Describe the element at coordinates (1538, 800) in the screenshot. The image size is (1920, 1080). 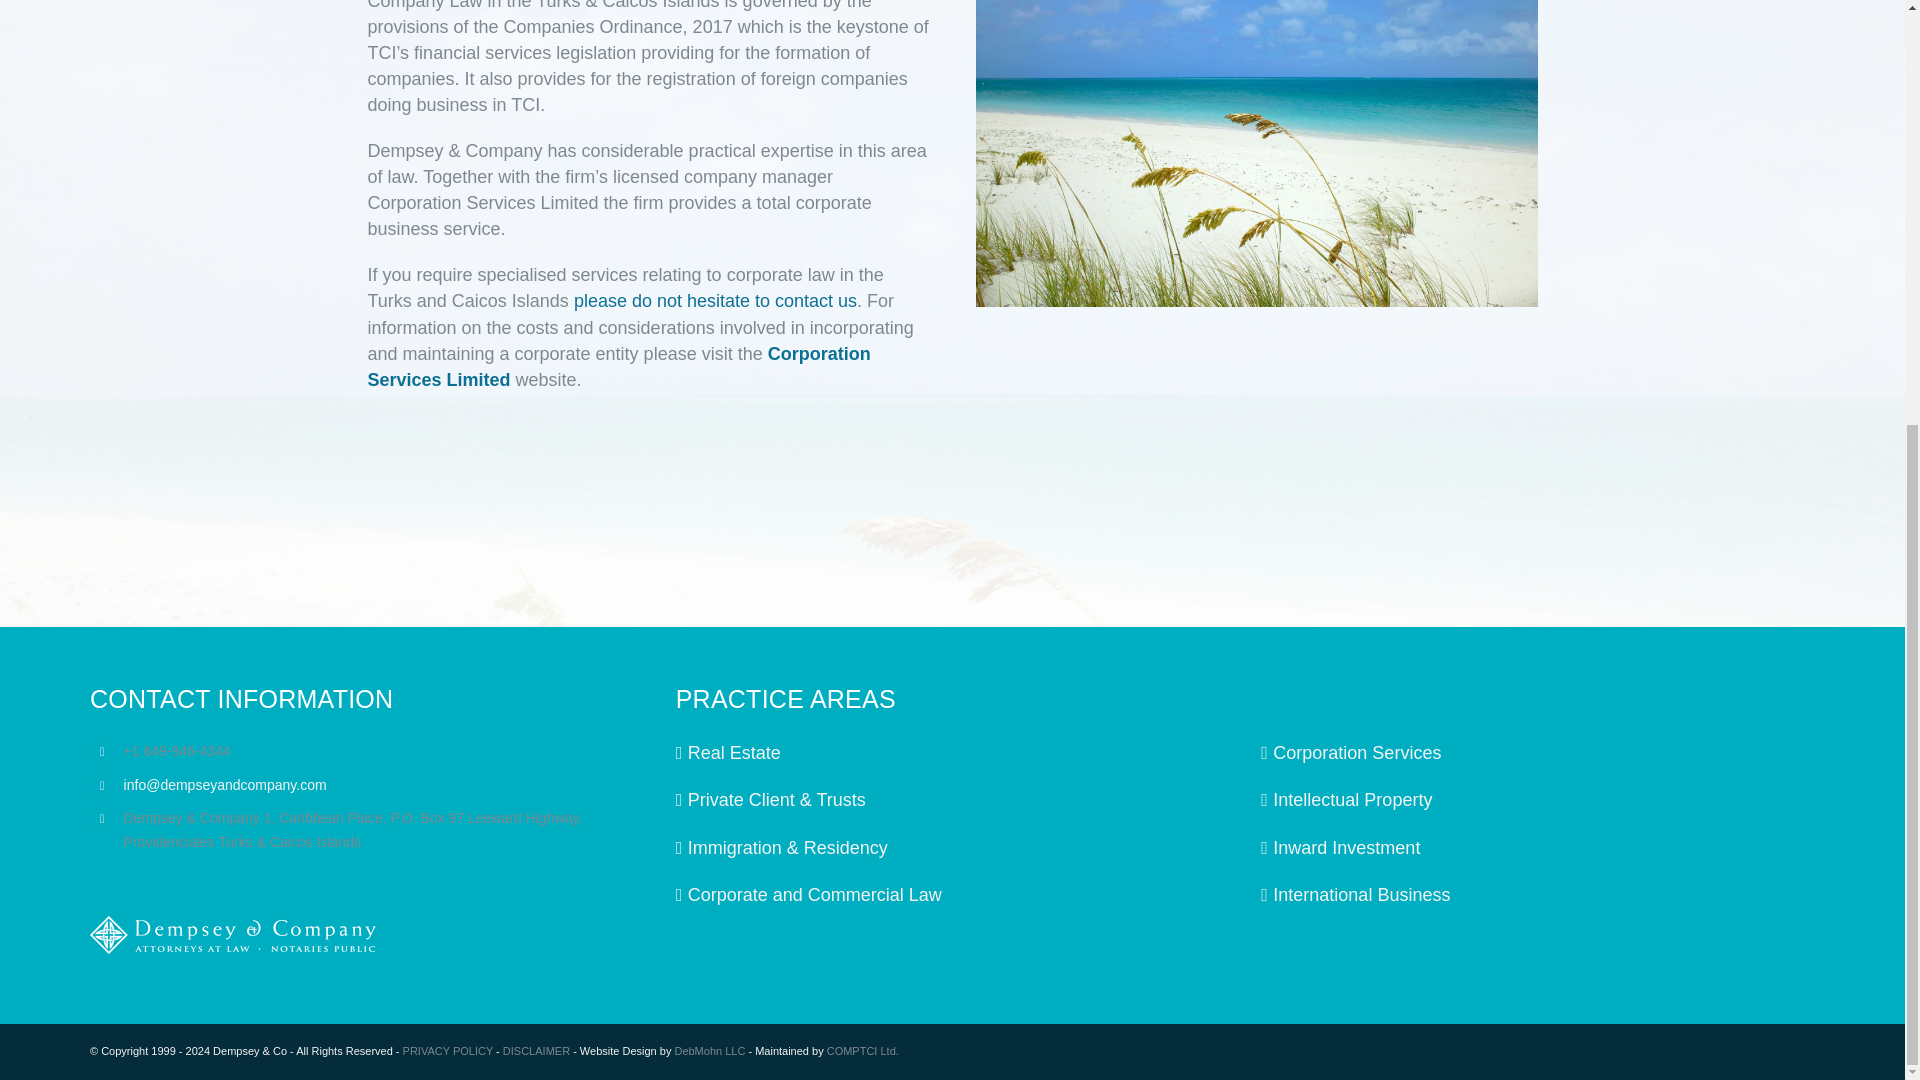
I see `Intellectual Property` at that location.